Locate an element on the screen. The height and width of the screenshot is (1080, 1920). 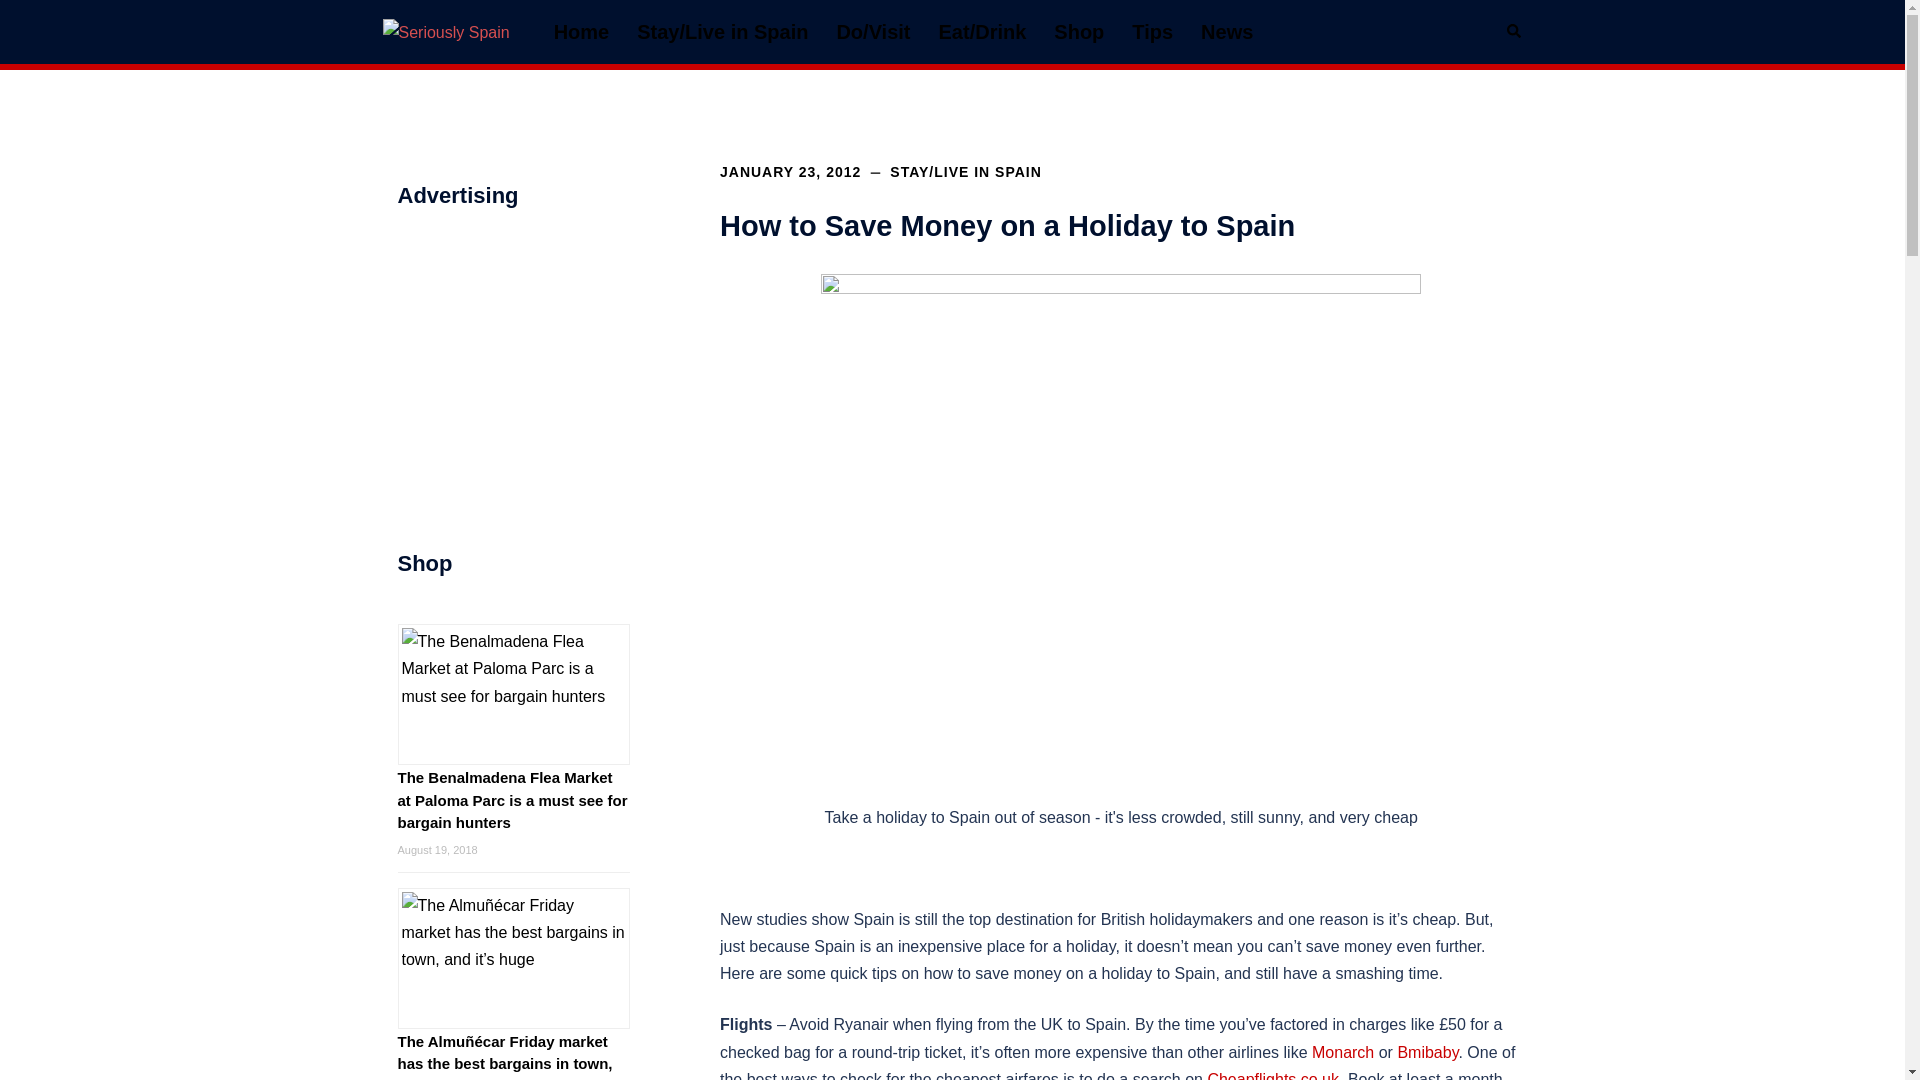
Search is located at coordinates (1514, 31).